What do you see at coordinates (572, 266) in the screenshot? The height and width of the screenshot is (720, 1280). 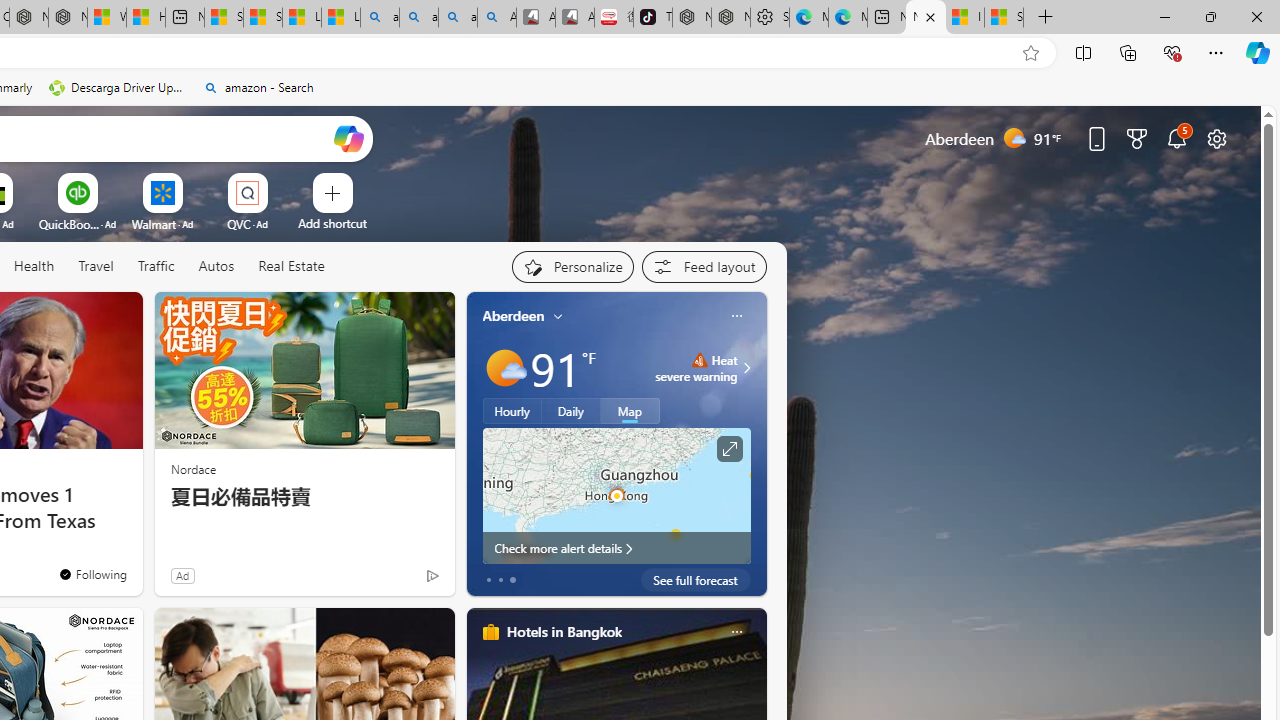 I see `Personalize your feed"` at bounding box center [572, 266].